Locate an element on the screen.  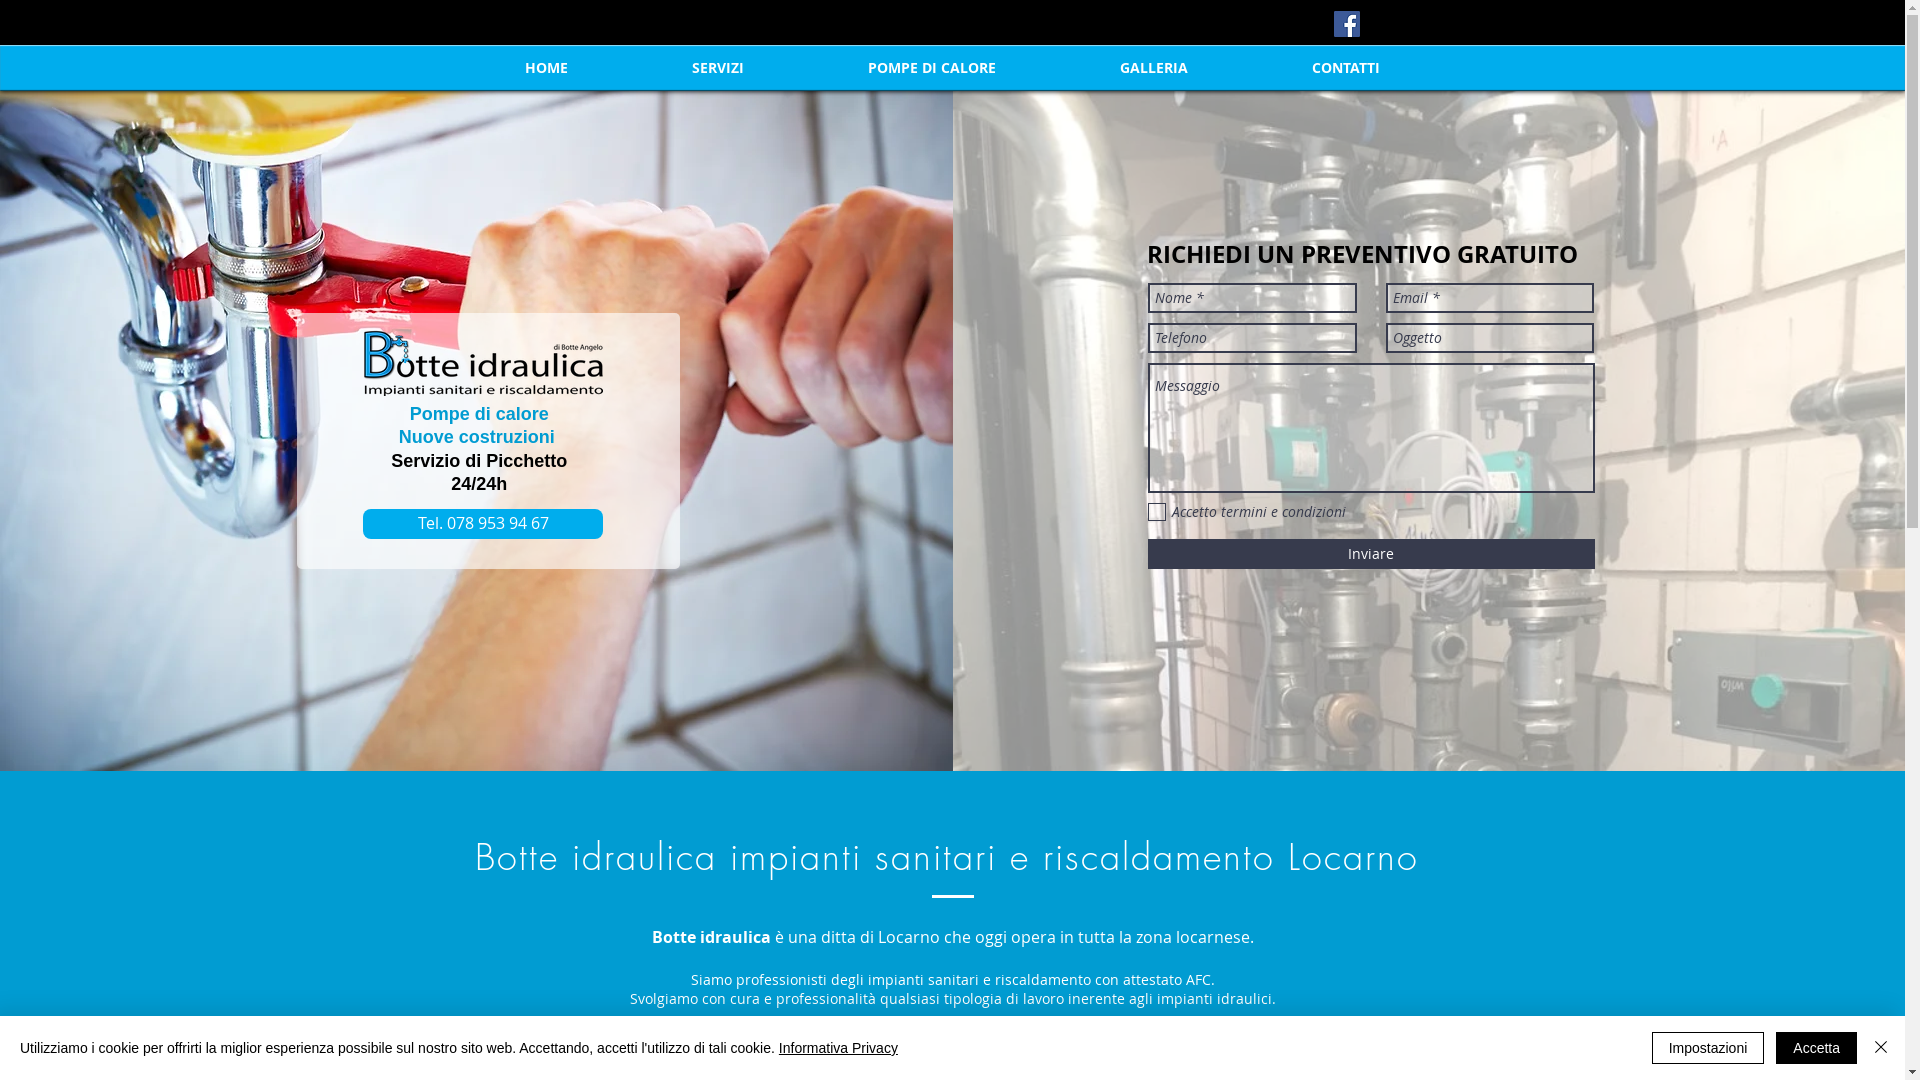
GALLERIA is located at coordinates (1153, 68).